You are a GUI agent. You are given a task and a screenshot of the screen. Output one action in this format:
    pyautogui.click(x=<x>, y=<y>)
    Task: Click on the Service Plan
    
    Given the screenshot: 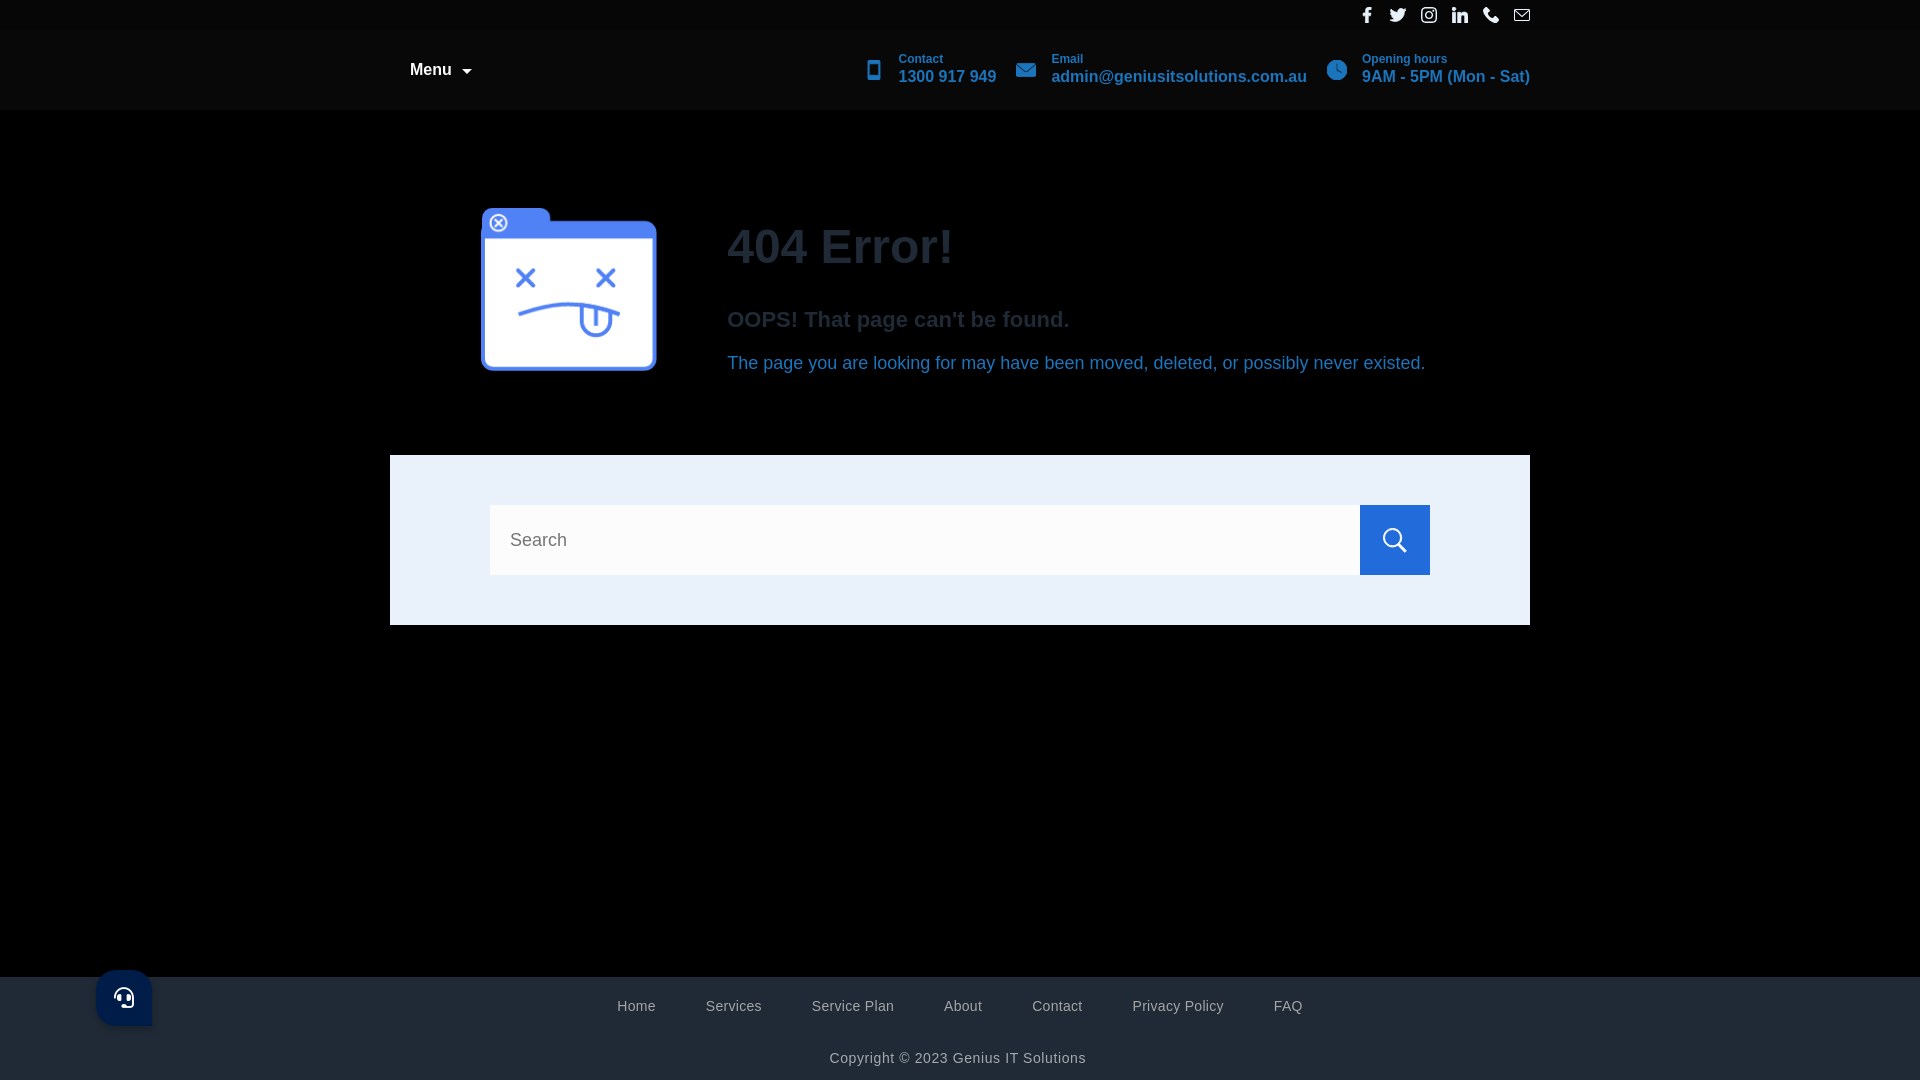 What is the action you would take?
    pyautogui.click(x=853, y=1006)
    